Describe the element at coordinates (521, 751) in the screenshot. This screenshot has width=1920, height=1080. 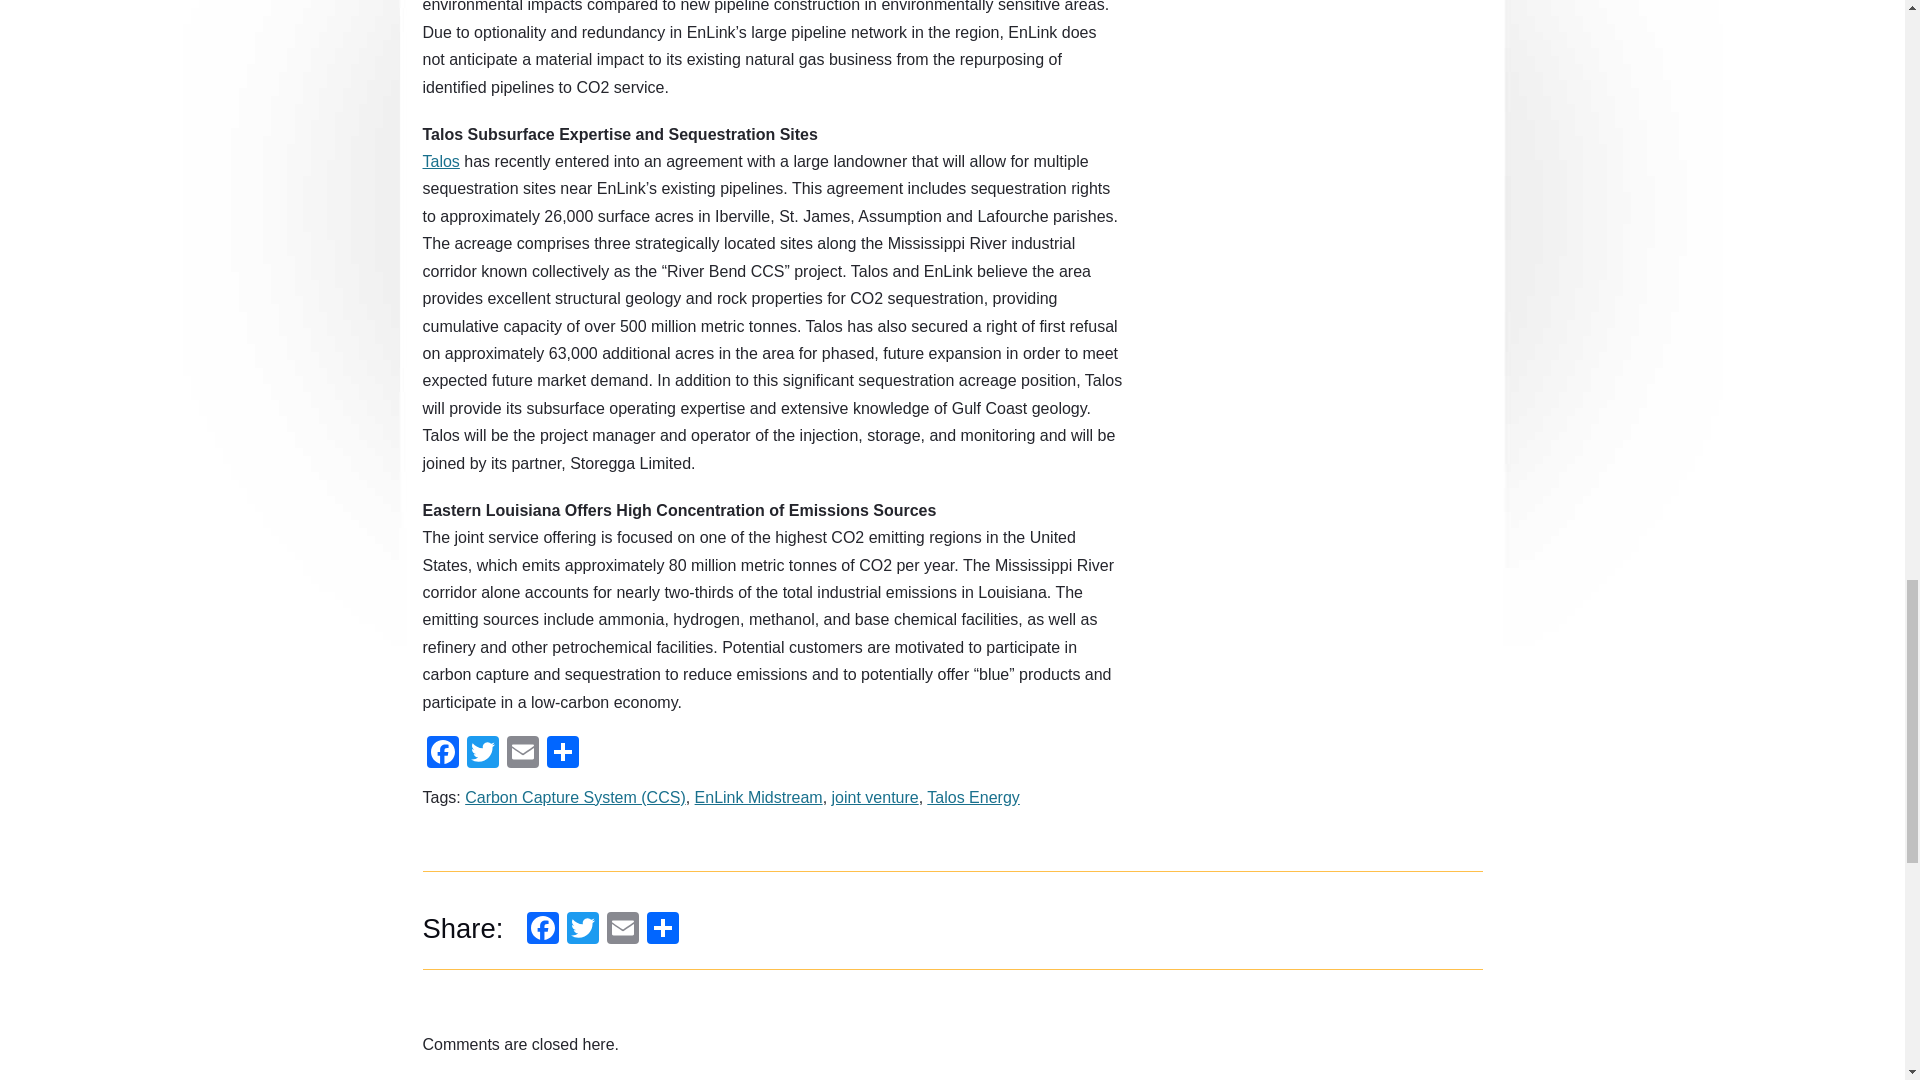
I see `Email` at that location.